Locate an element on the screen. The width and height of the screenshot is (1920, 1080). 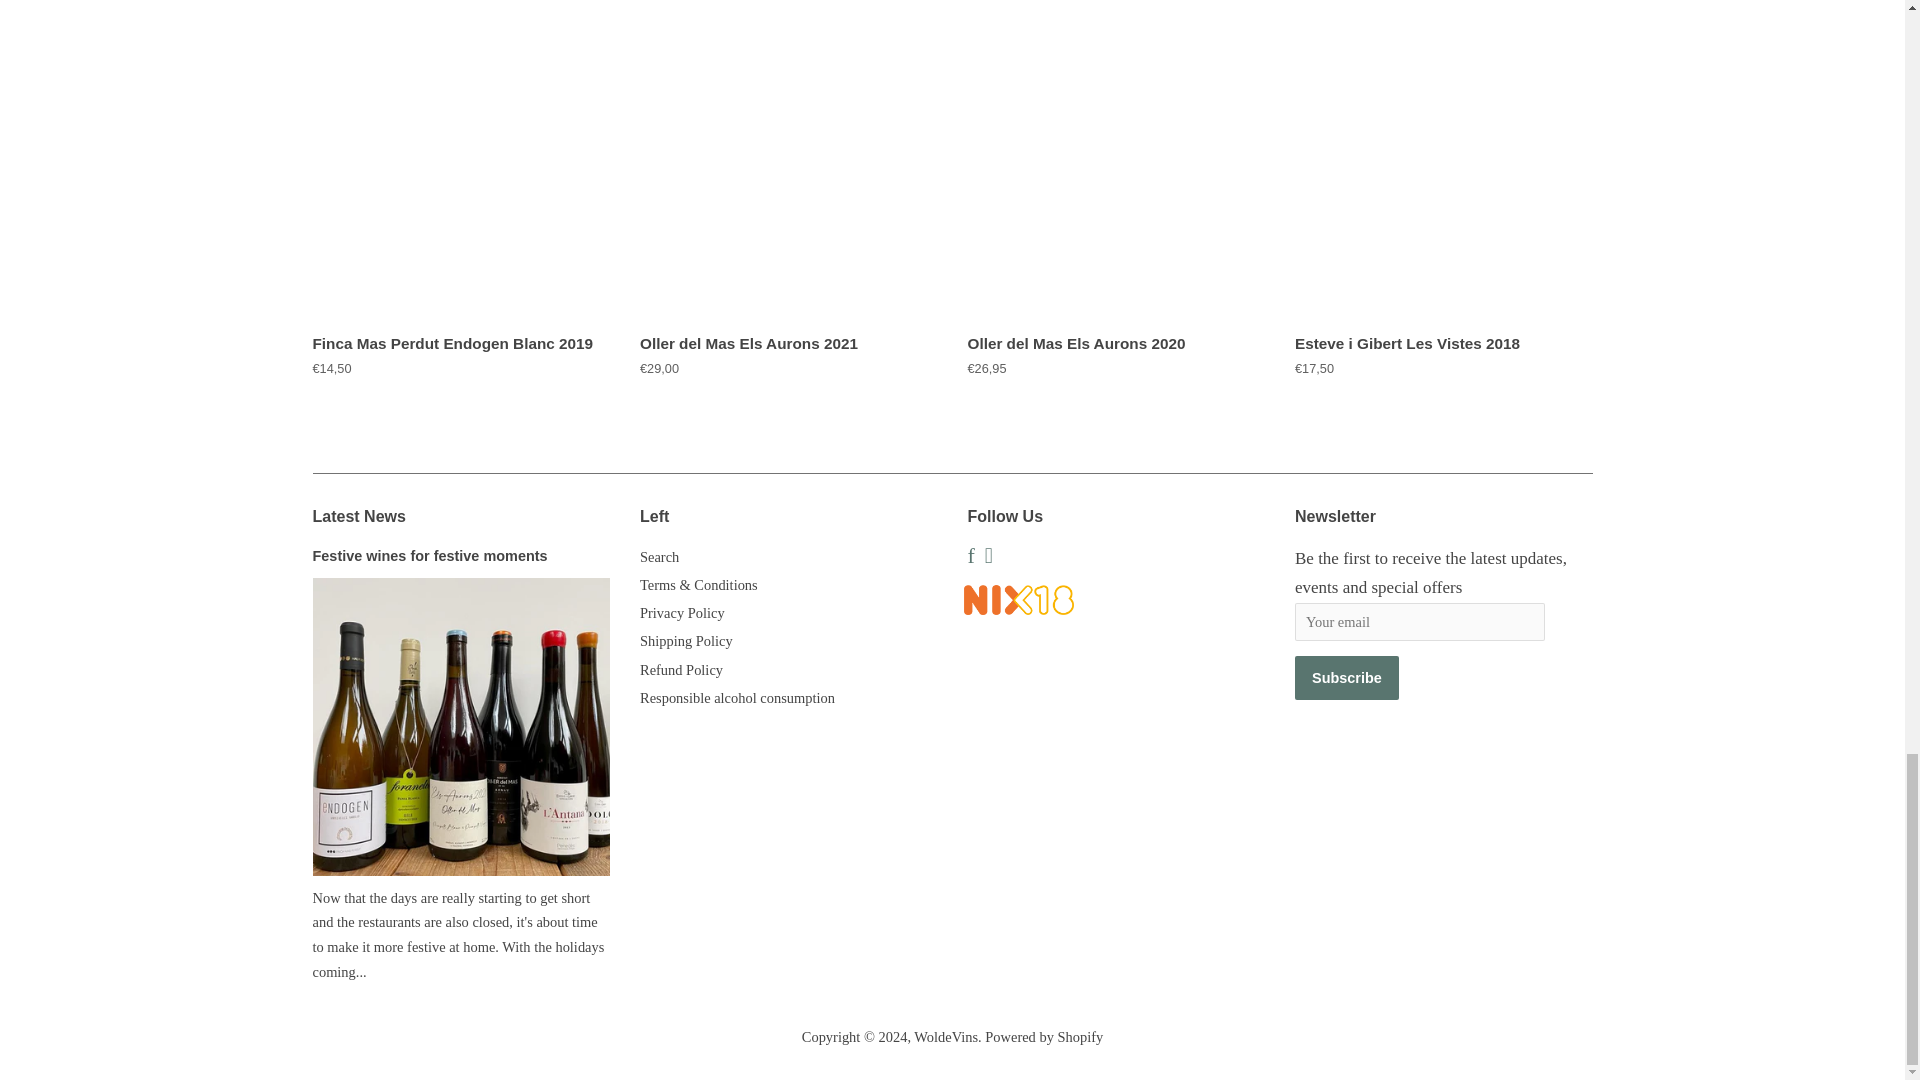
Festive wines for festive moments is located at coordinates (429, 555).